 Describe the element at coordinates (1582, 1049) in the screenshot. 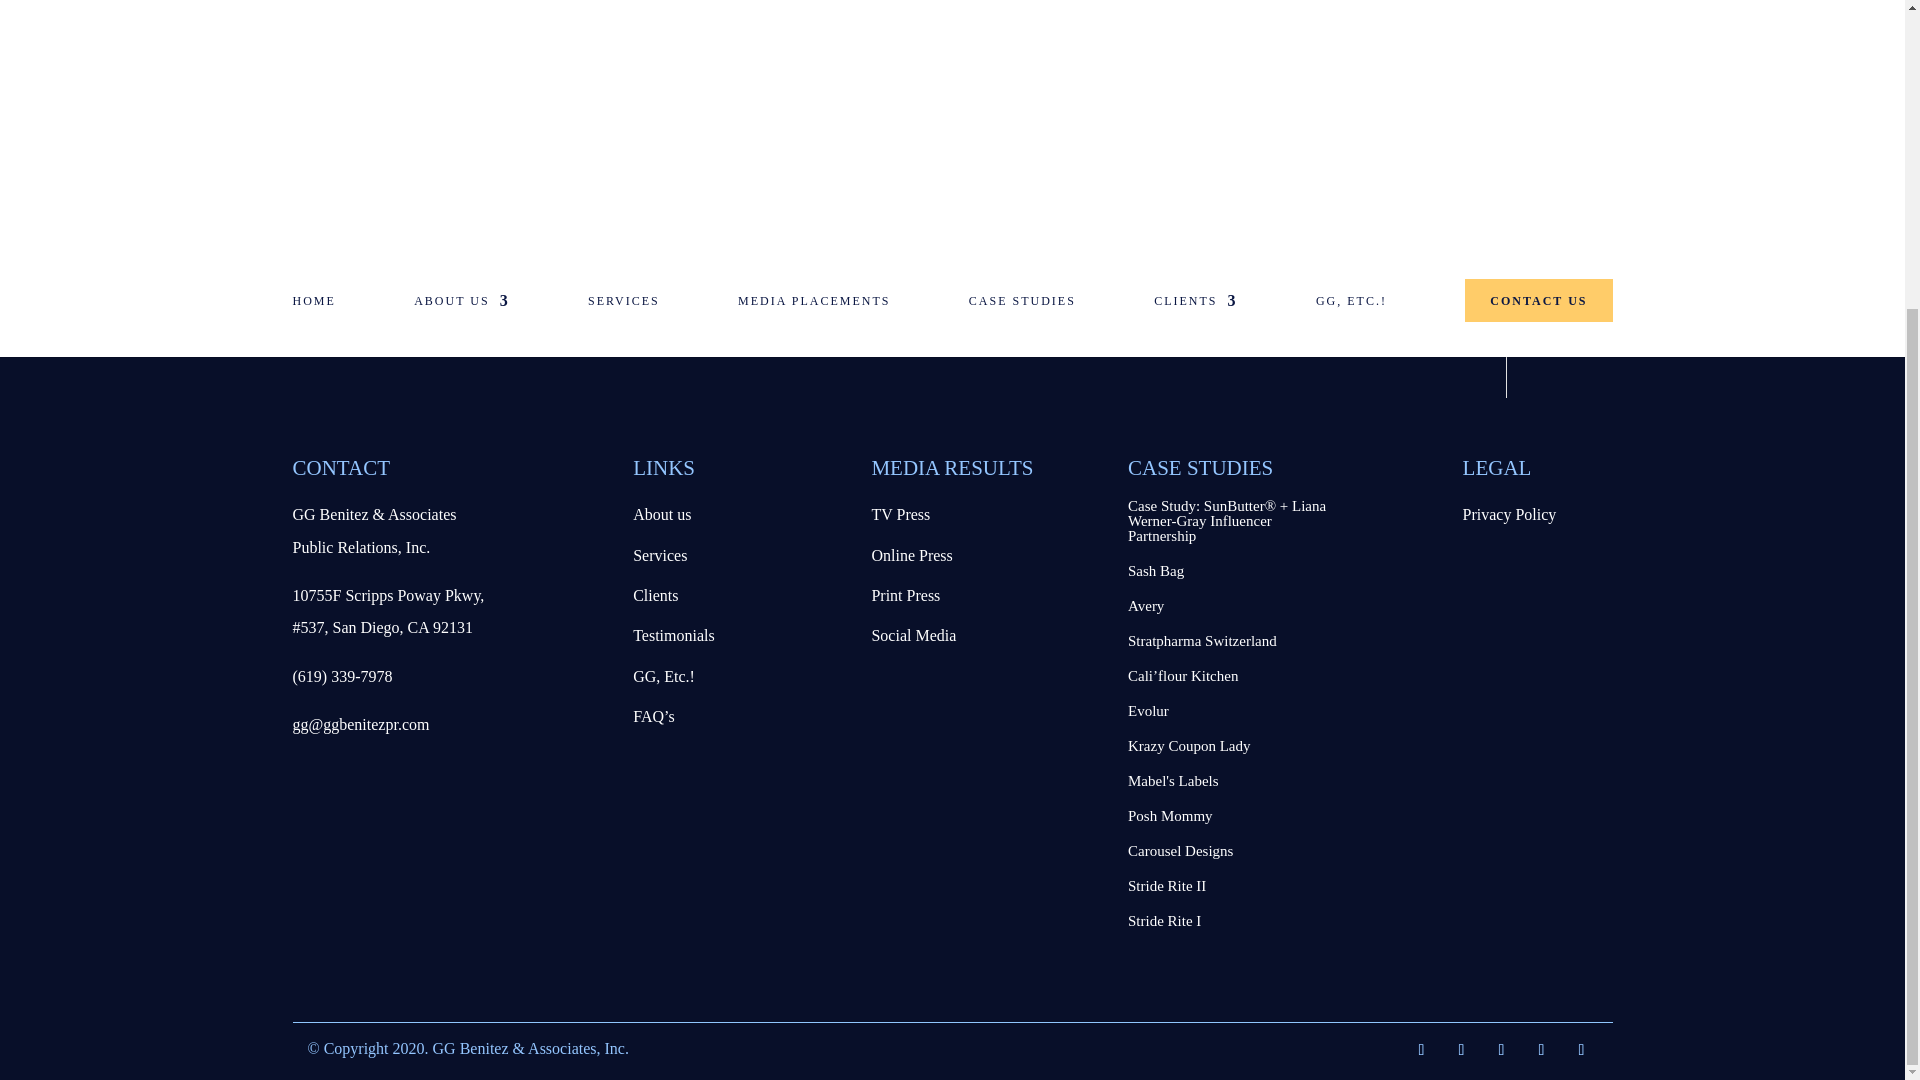

I see `Follow on Pinterest` at that location.